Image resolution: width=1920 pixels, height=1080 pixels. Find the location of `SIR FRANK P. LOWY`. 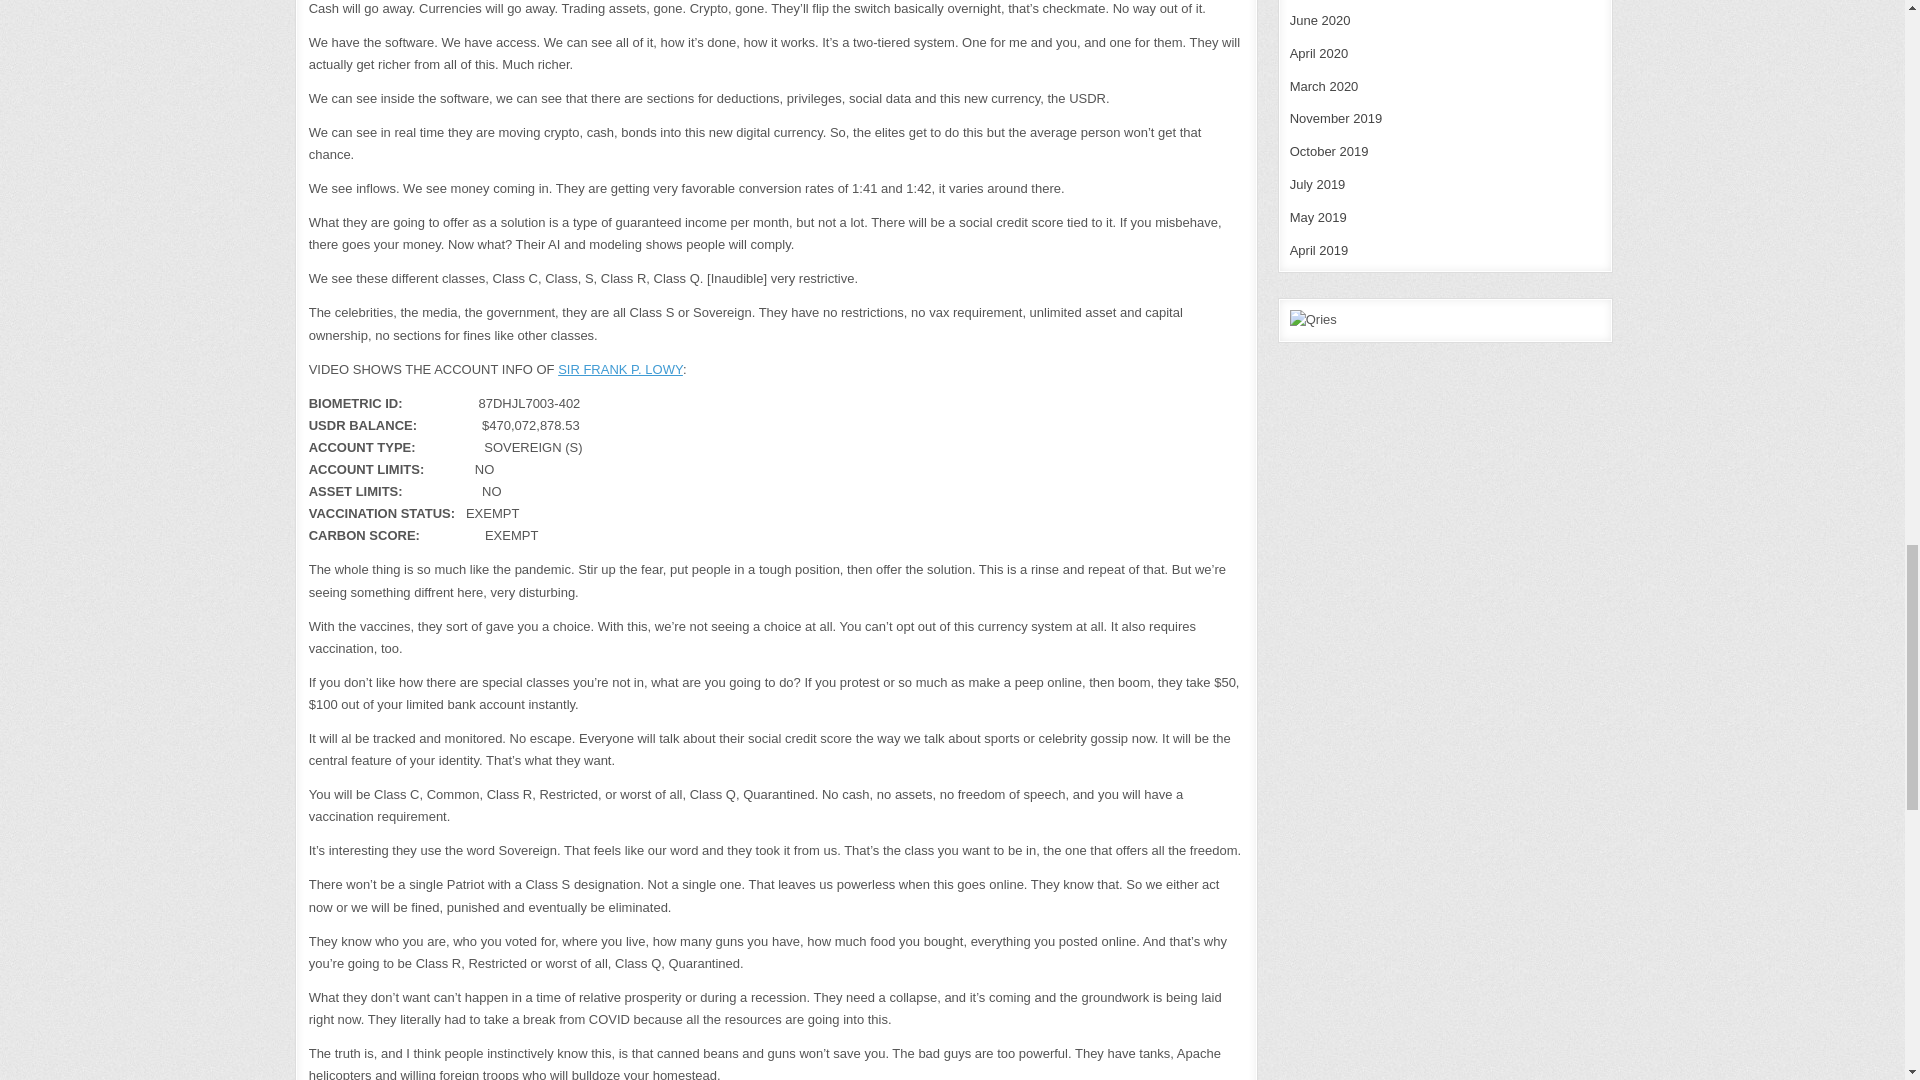

SIR FRANK P. LOWY is located at coordinates (620, 368).